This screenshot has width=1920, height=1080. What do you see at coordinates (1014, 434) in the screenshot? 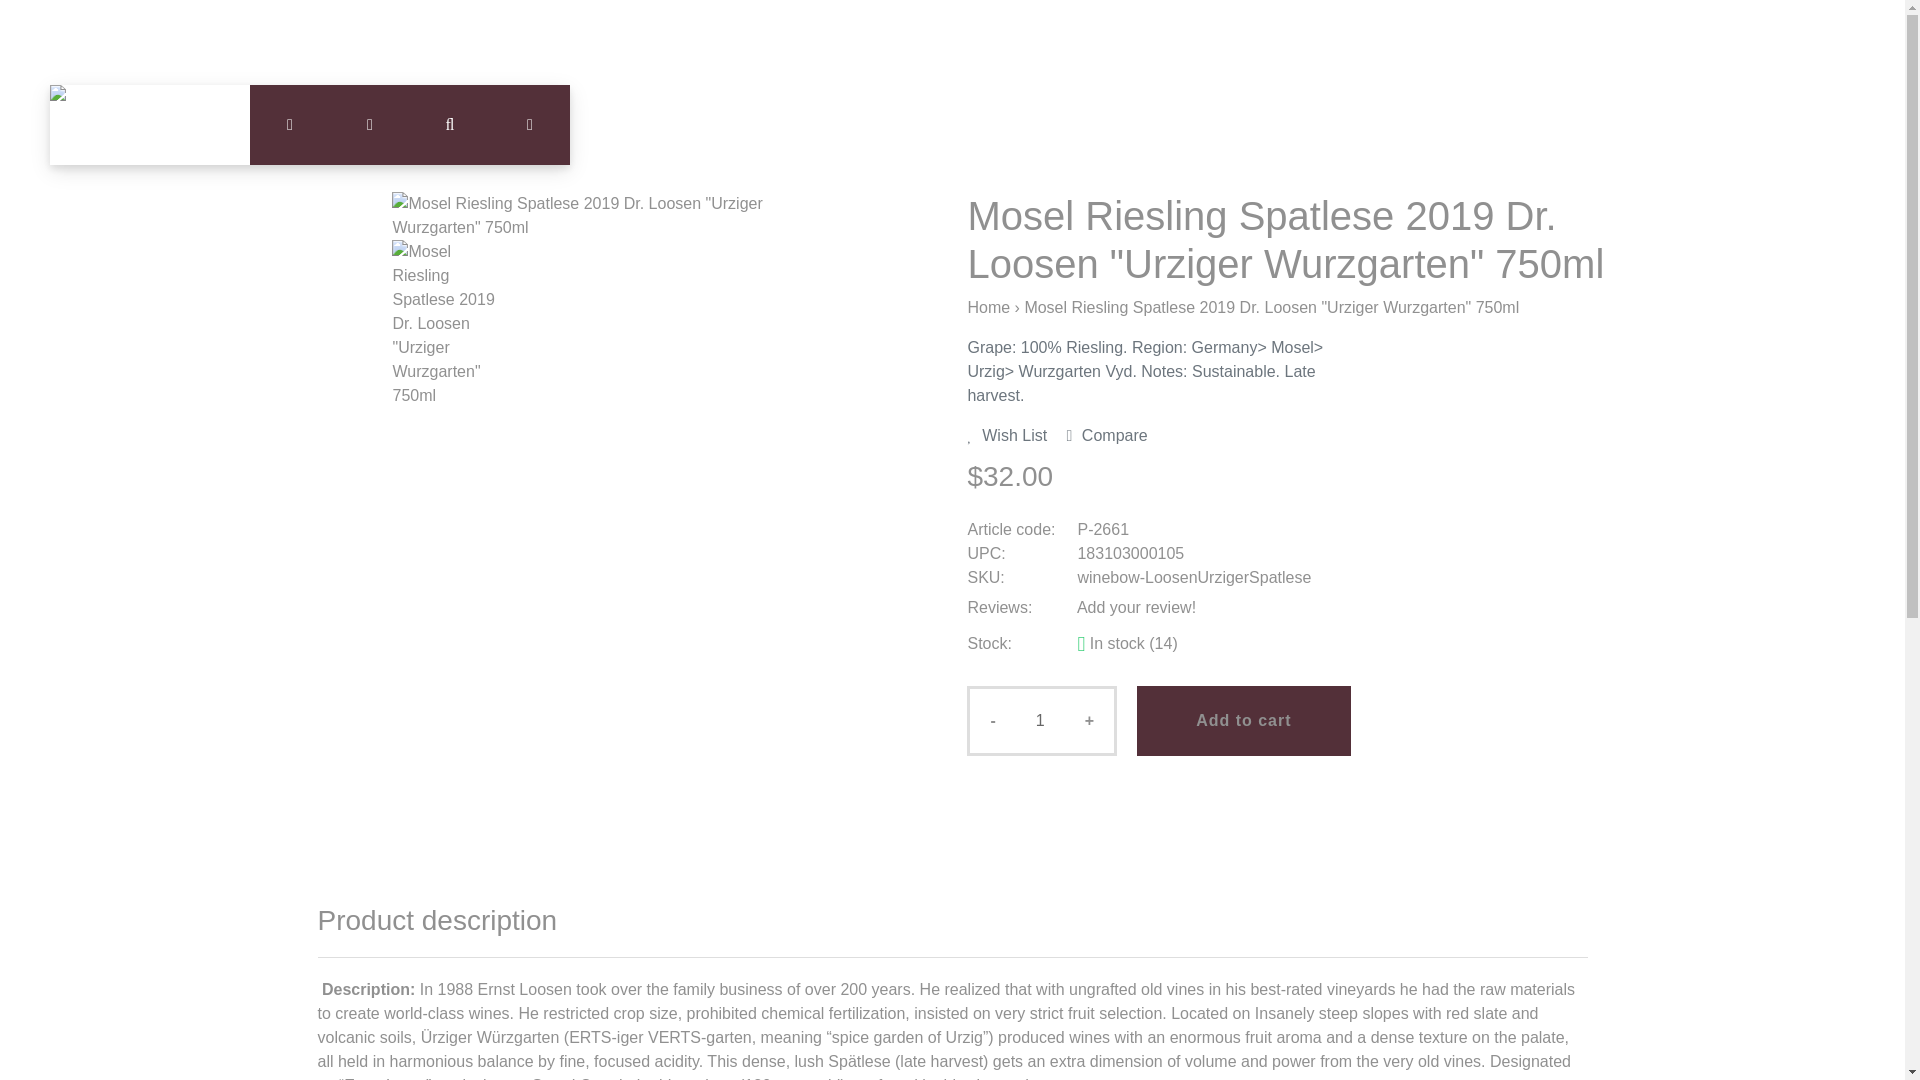
I see `Wish List` at bounding box center [1014, 434].